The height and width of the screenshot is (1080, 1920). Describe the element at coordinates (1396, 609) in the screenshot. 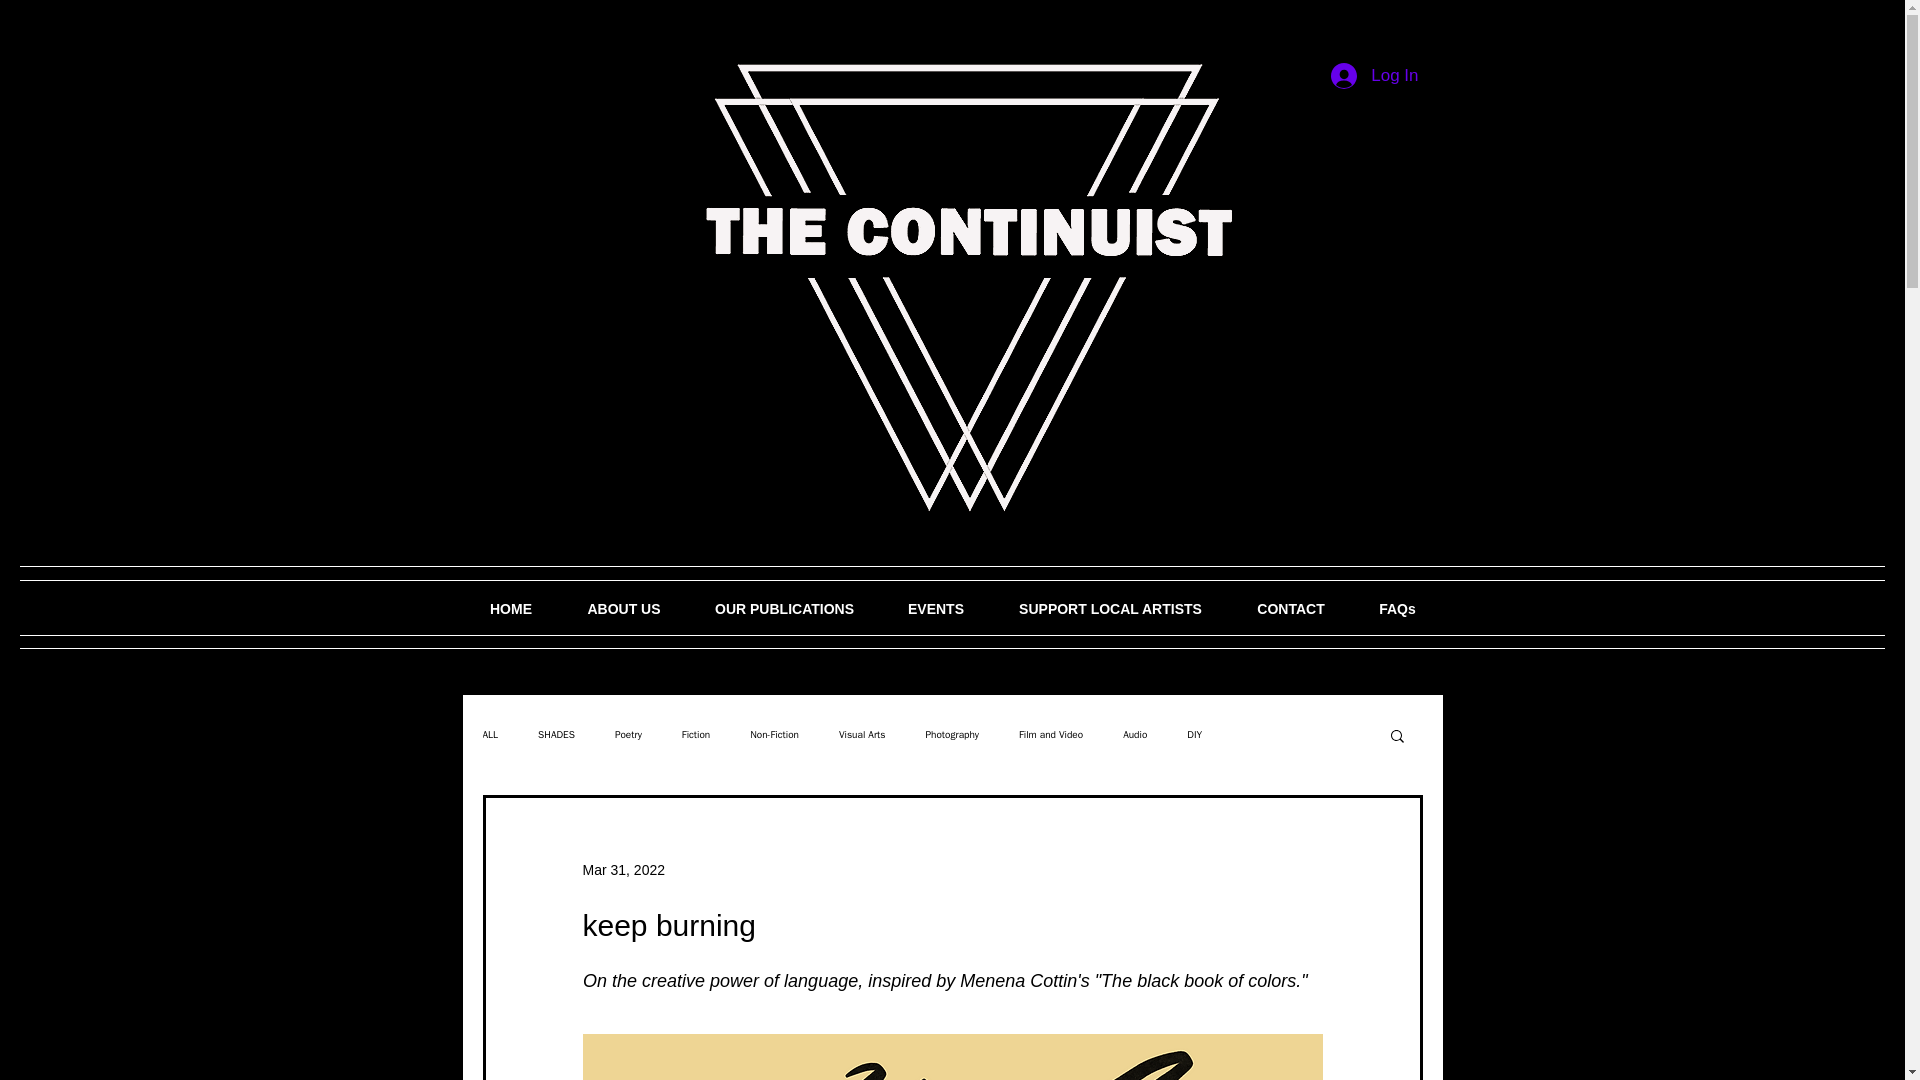

I see `FAQs` at that location.